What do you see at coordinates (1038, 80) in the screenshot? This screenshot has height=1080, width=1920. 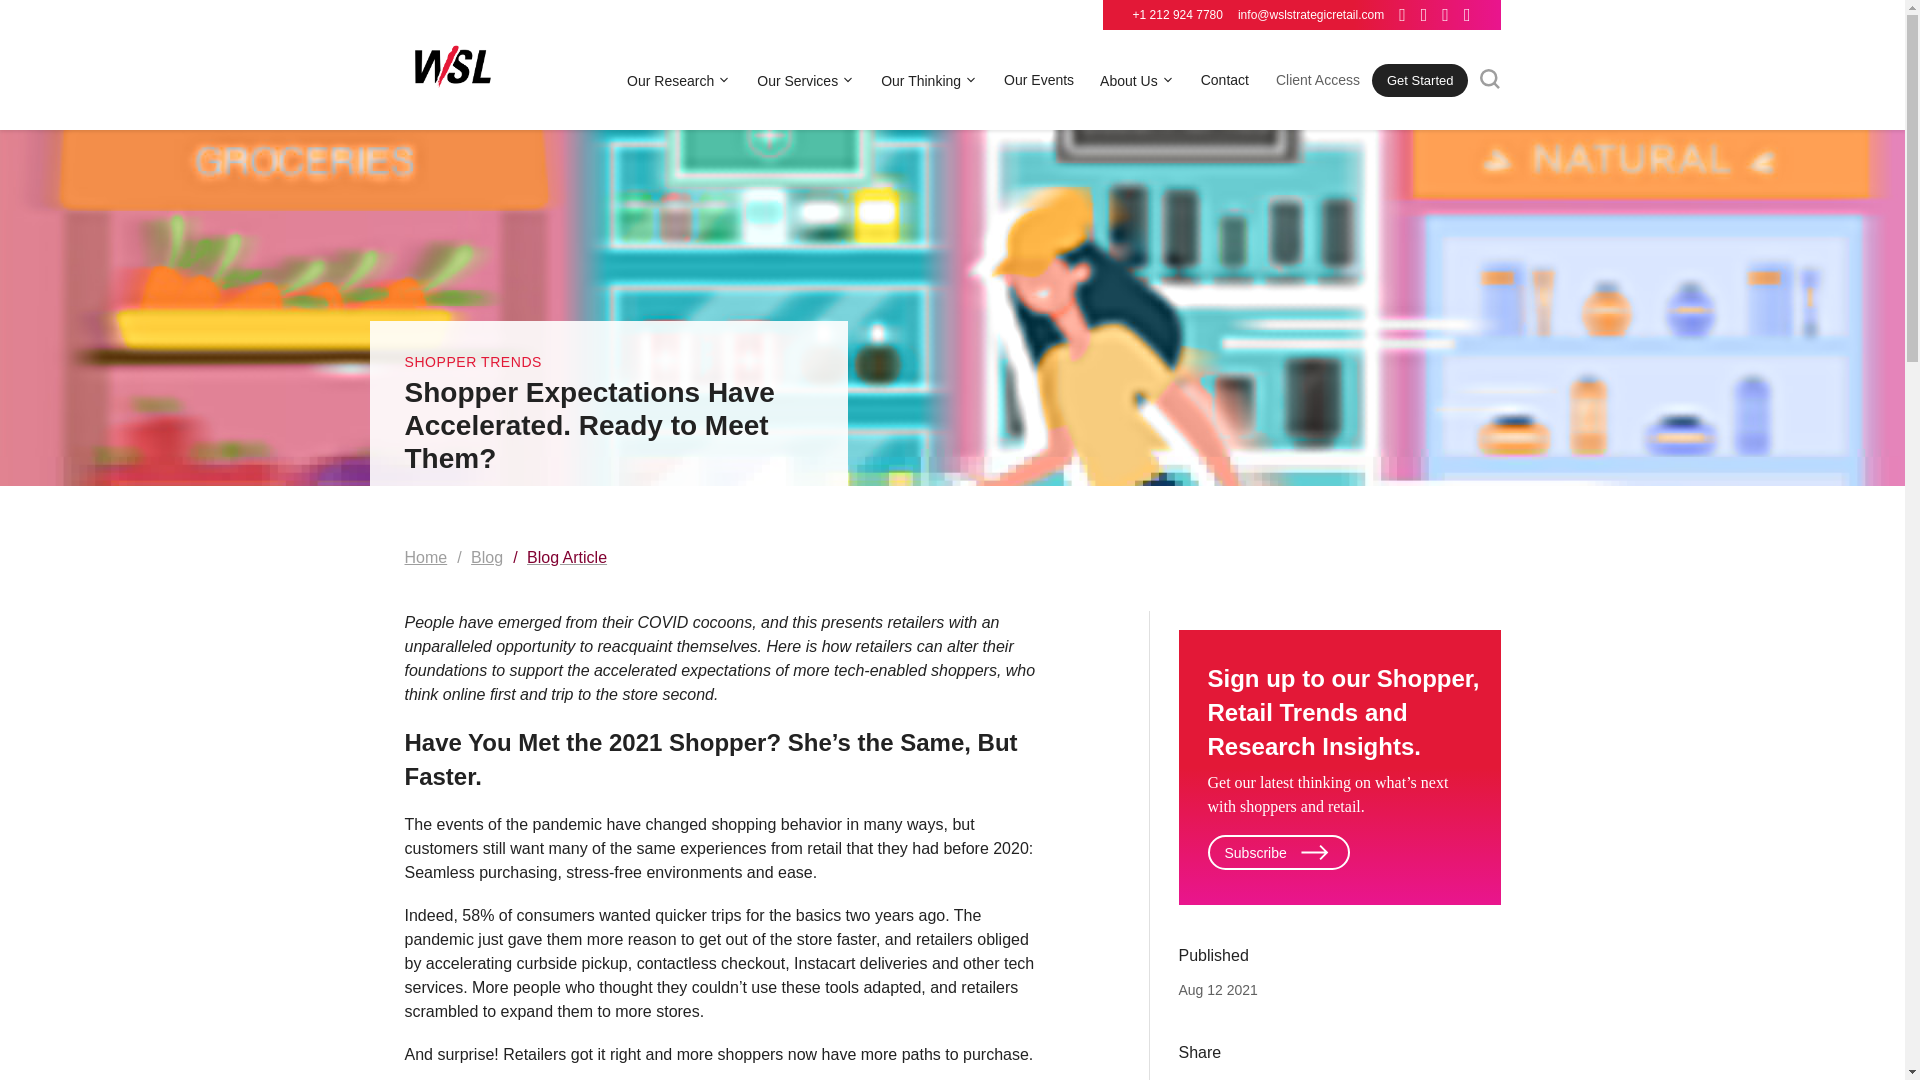 I see `Our Events` at bounding box center [1038, 80].